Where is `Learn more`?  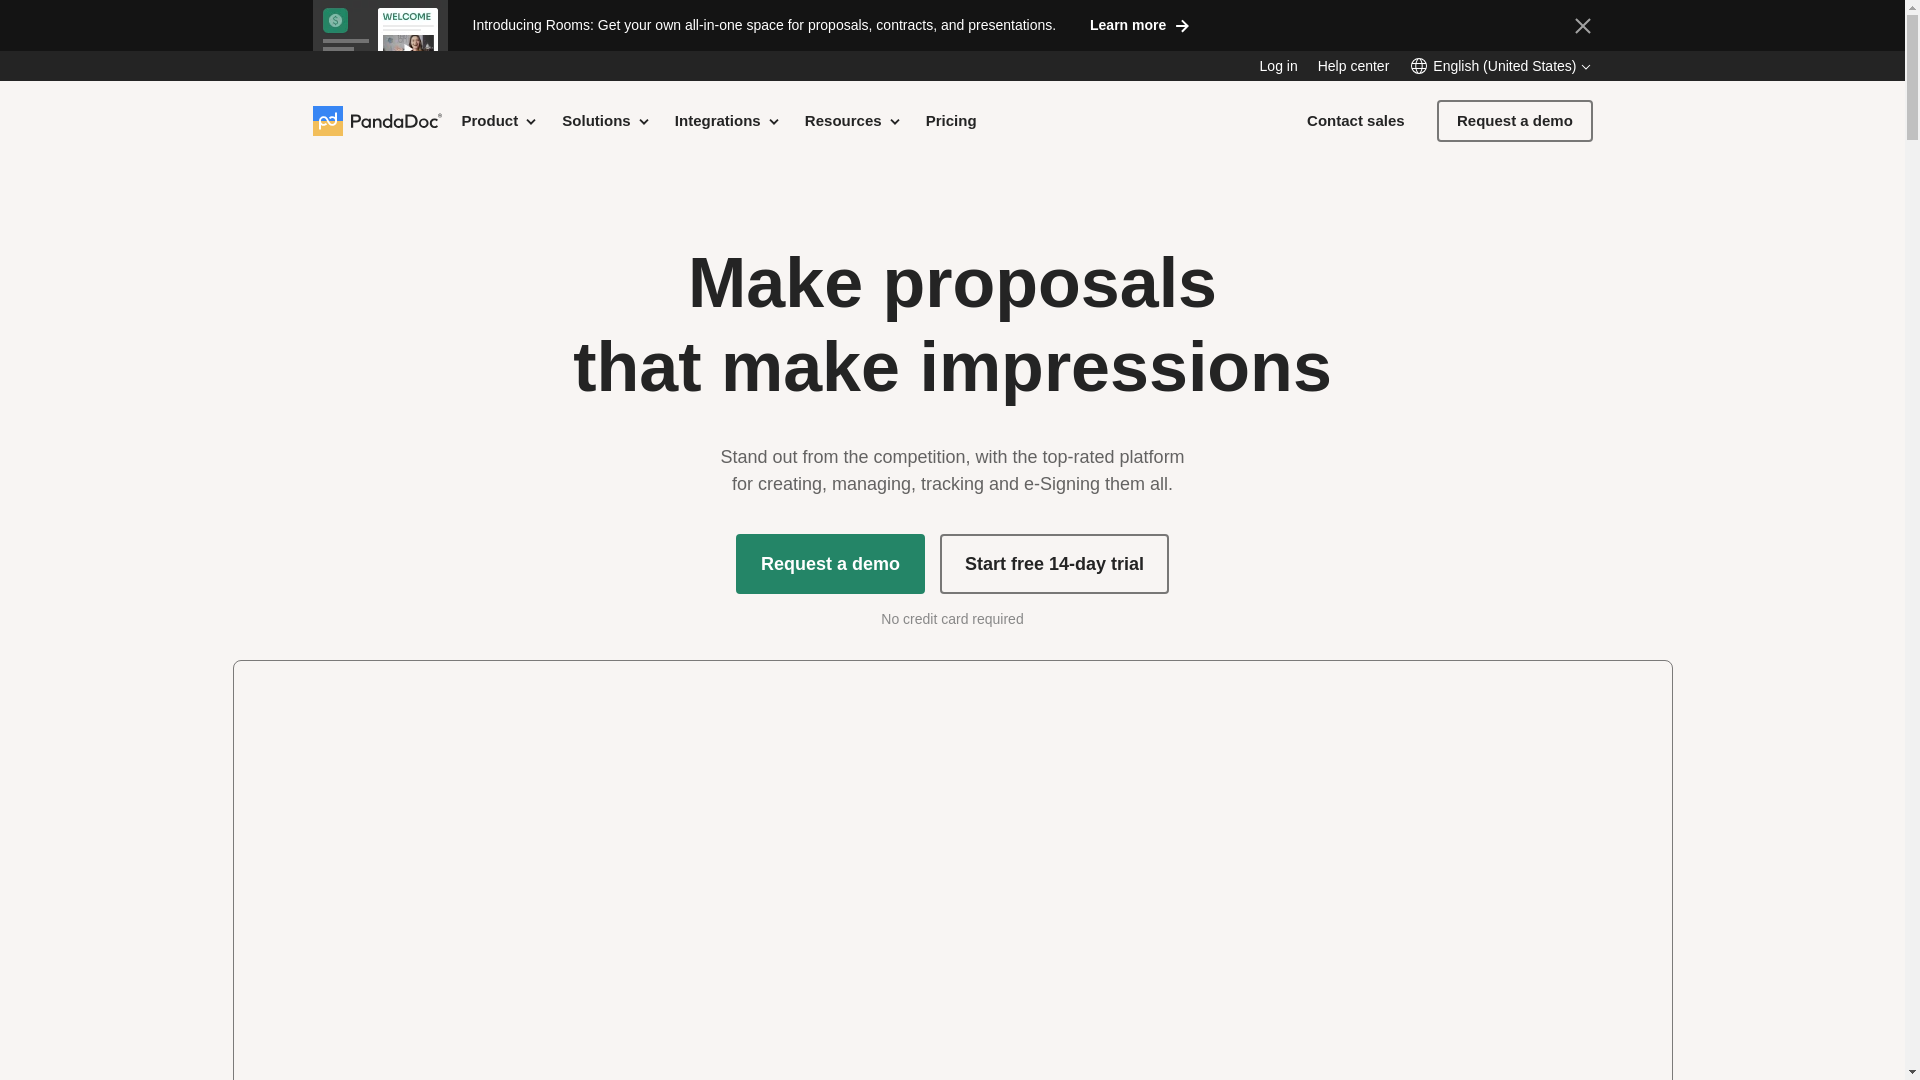 Learn more is located at coordinates (1140, 24).